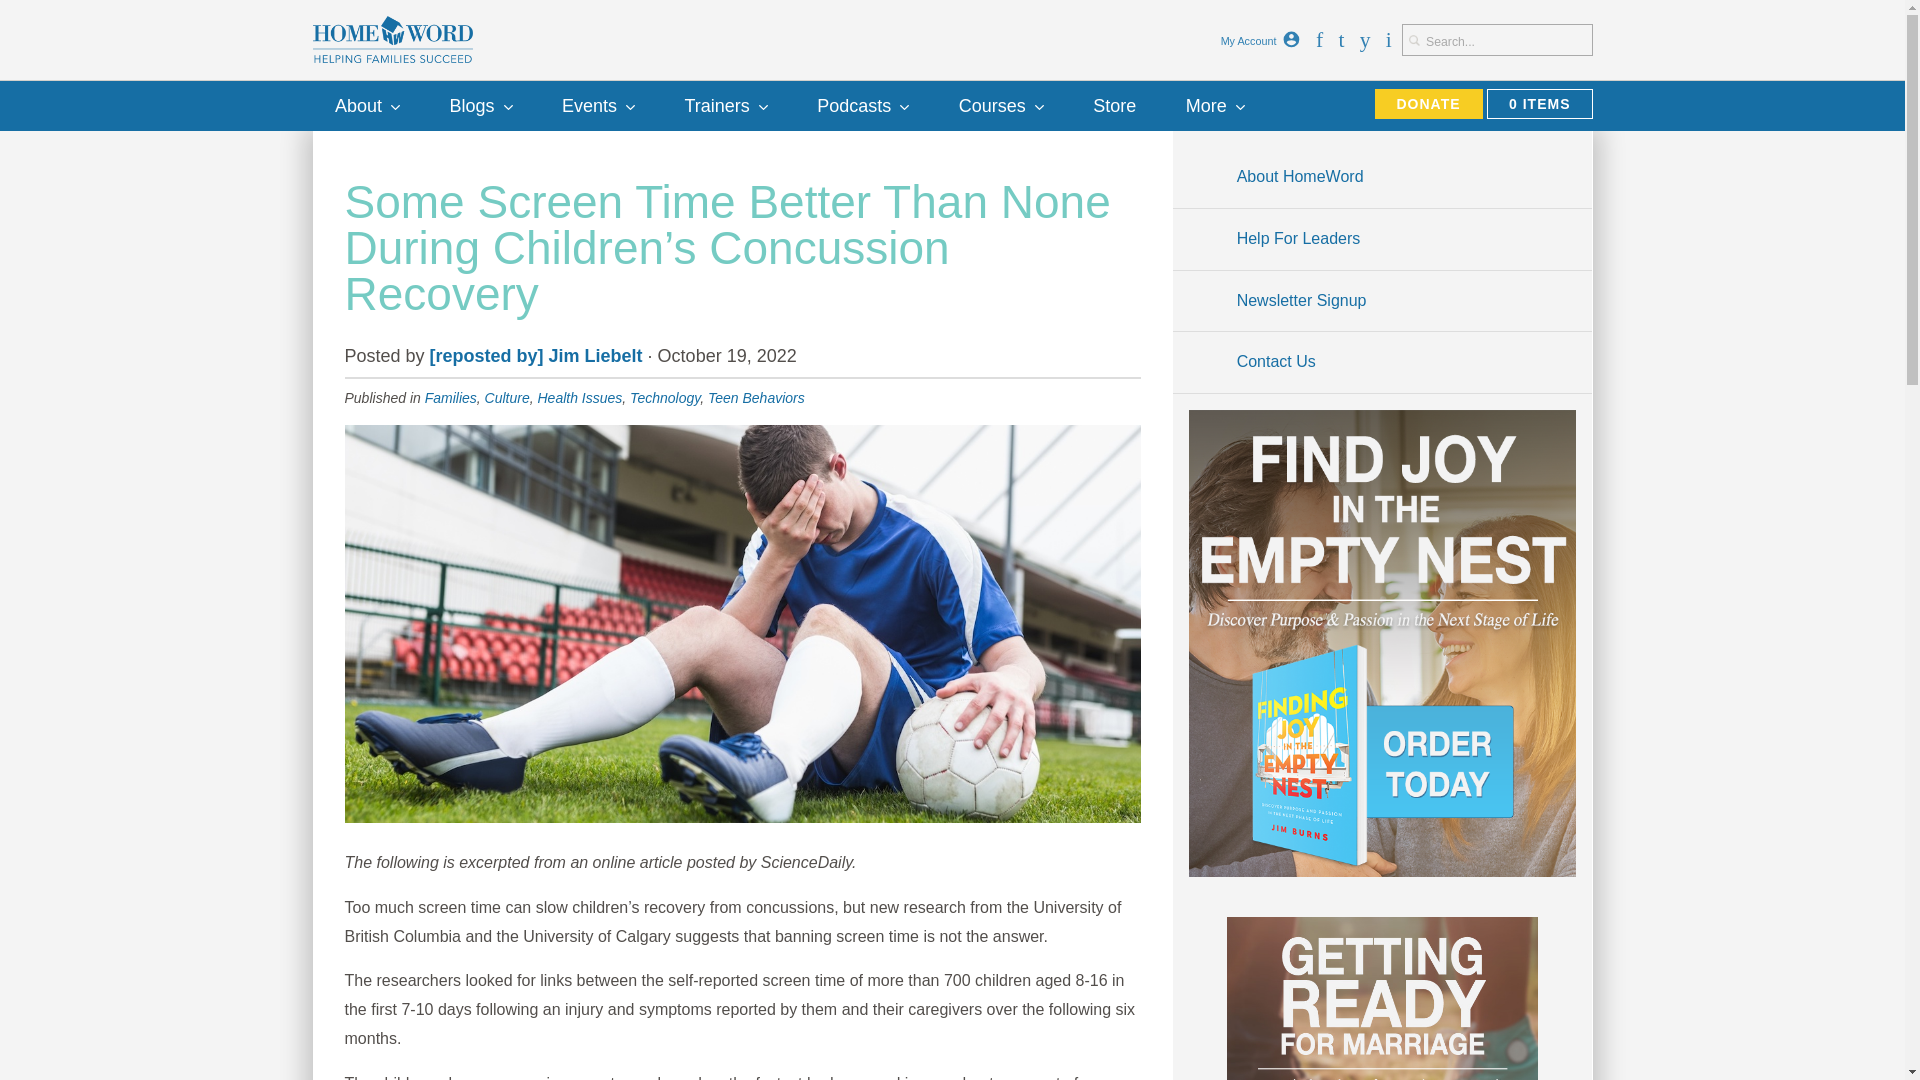 The height and width of the screenshot is (1080, 1920). Describe the element at coordinates (1115, 106) in the screenshot. I see `Store` at that location.